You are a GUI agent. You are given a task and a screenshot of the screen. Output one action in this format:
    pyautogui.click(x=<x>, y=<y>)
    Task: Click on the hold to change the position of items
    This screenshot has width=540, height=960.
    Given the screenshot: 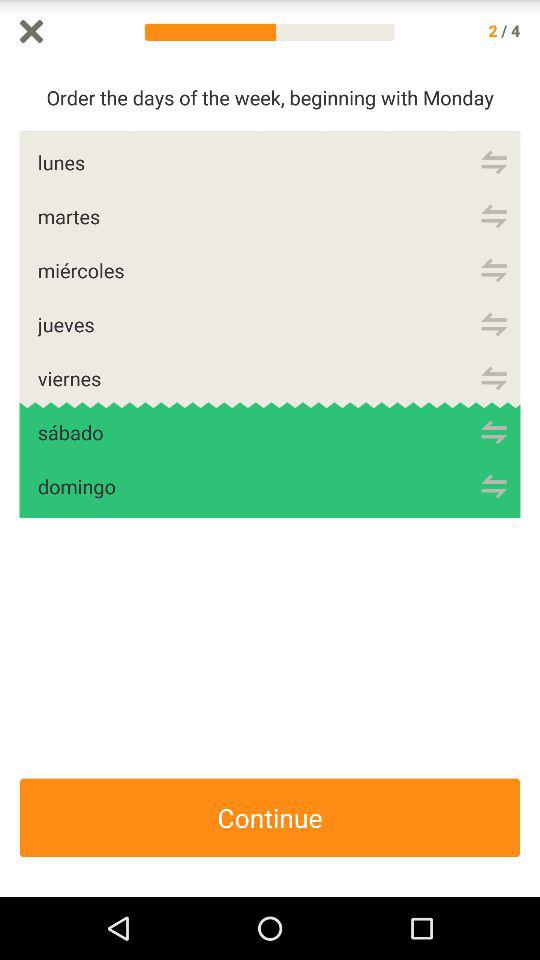 What is the action you would take?
    pyautogui.click(x=494, y=270)
    